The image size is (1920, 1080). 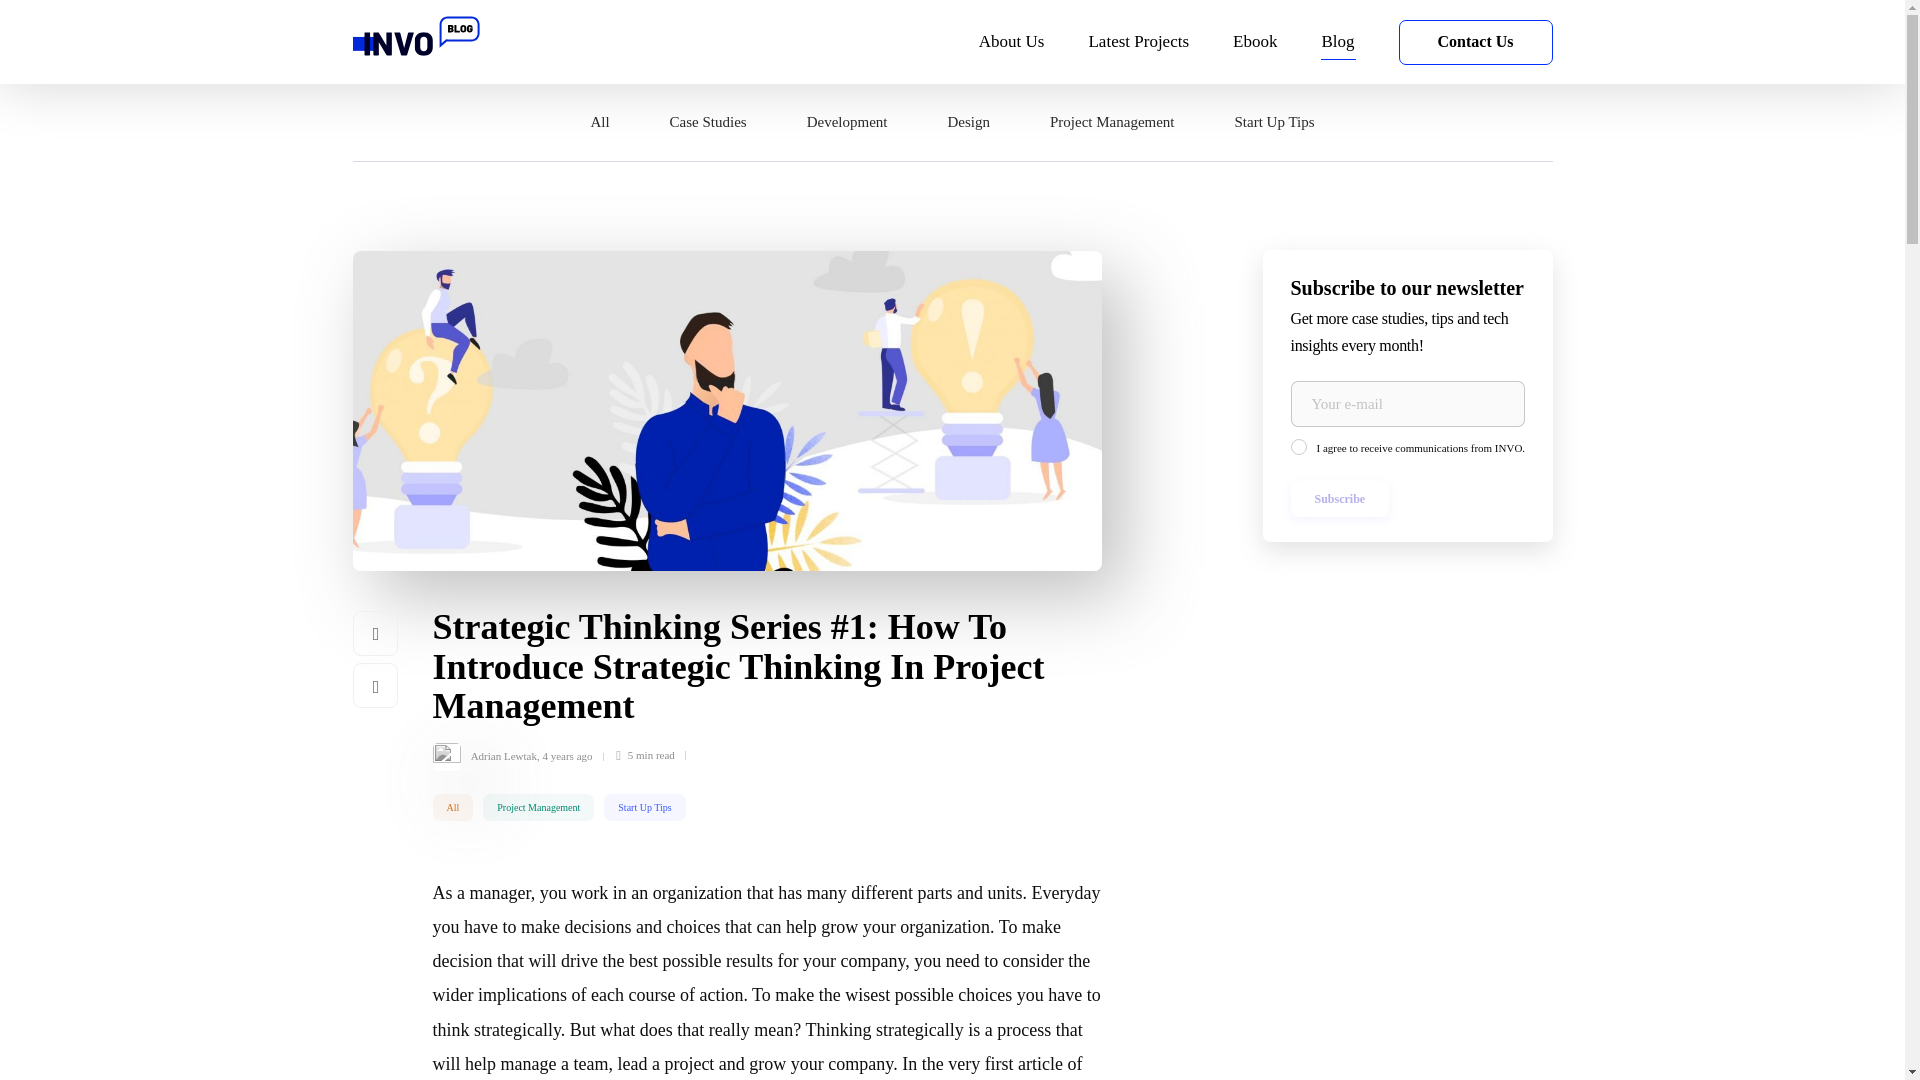 I want to click on Contact Us, so click(x=1474, y=42).